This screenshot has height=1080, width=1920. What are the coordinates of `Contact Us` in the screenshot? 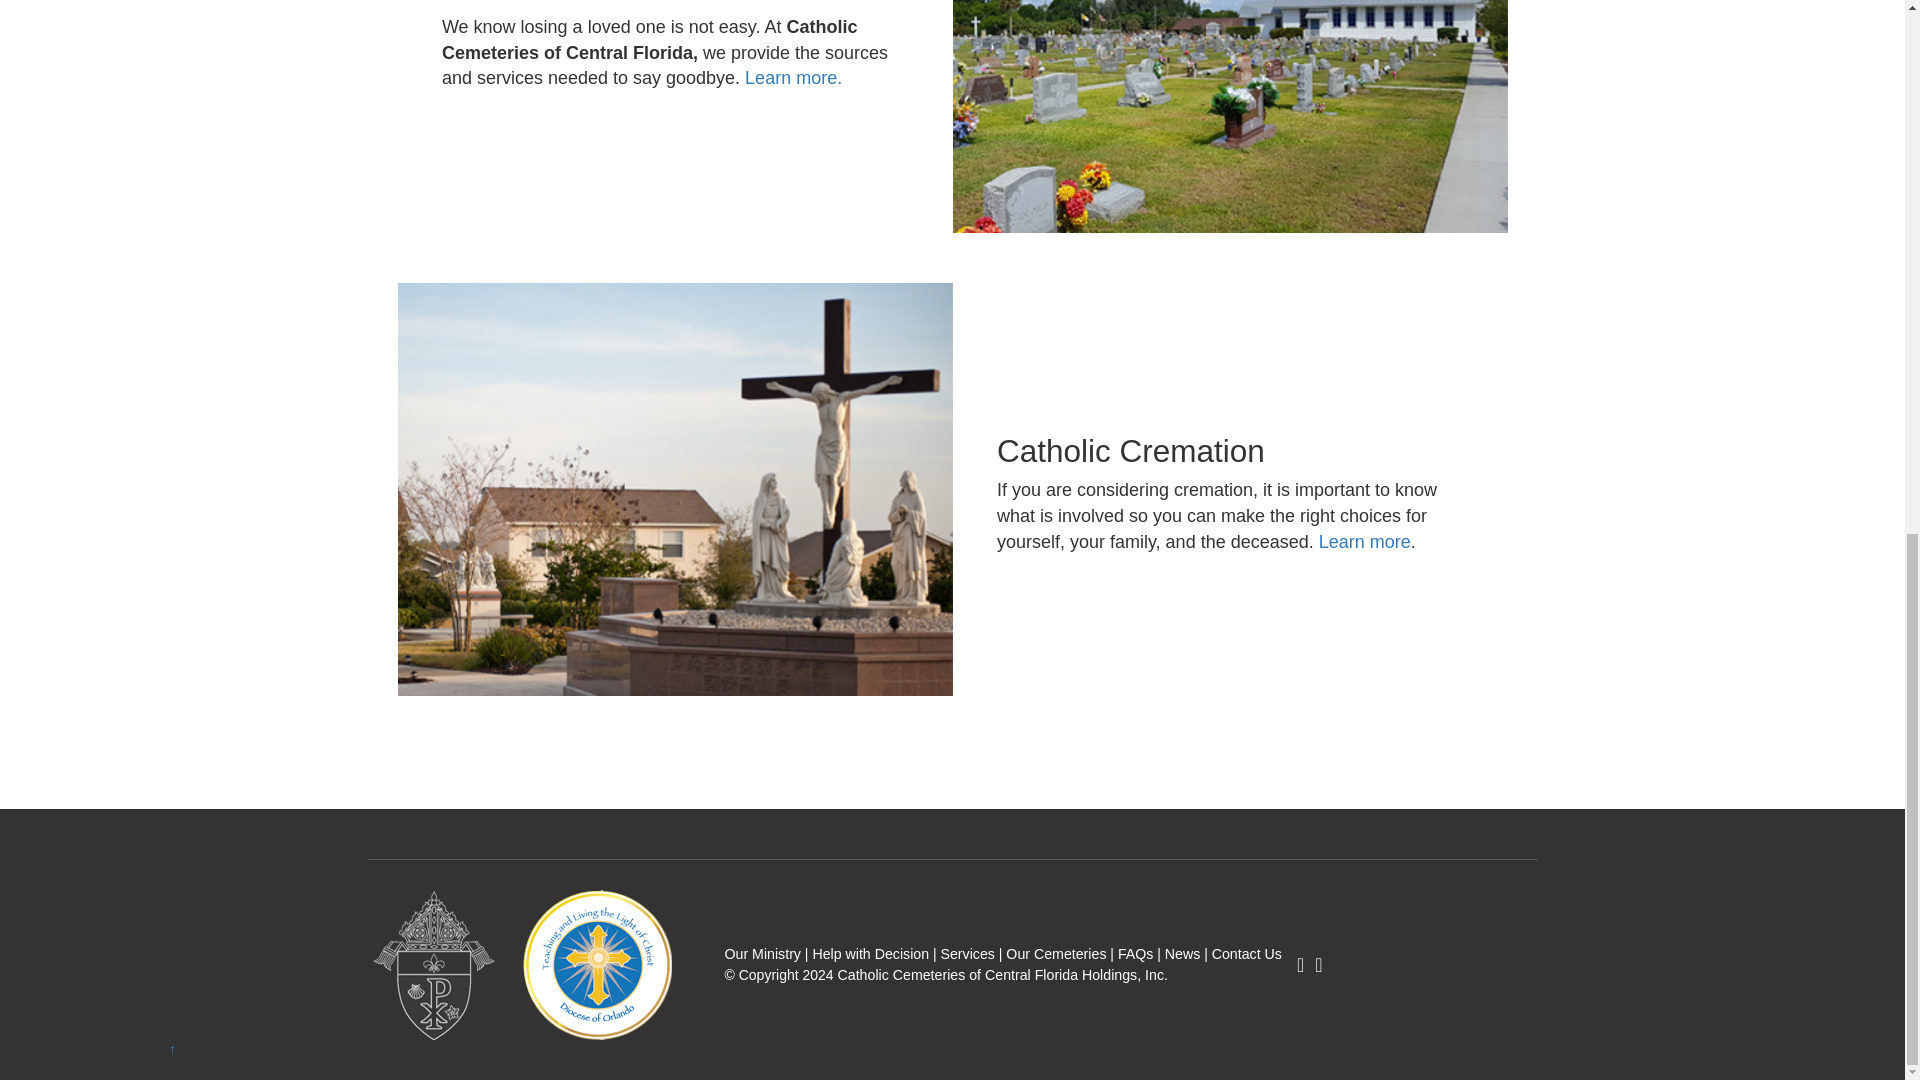 It's located at (1246, 958).